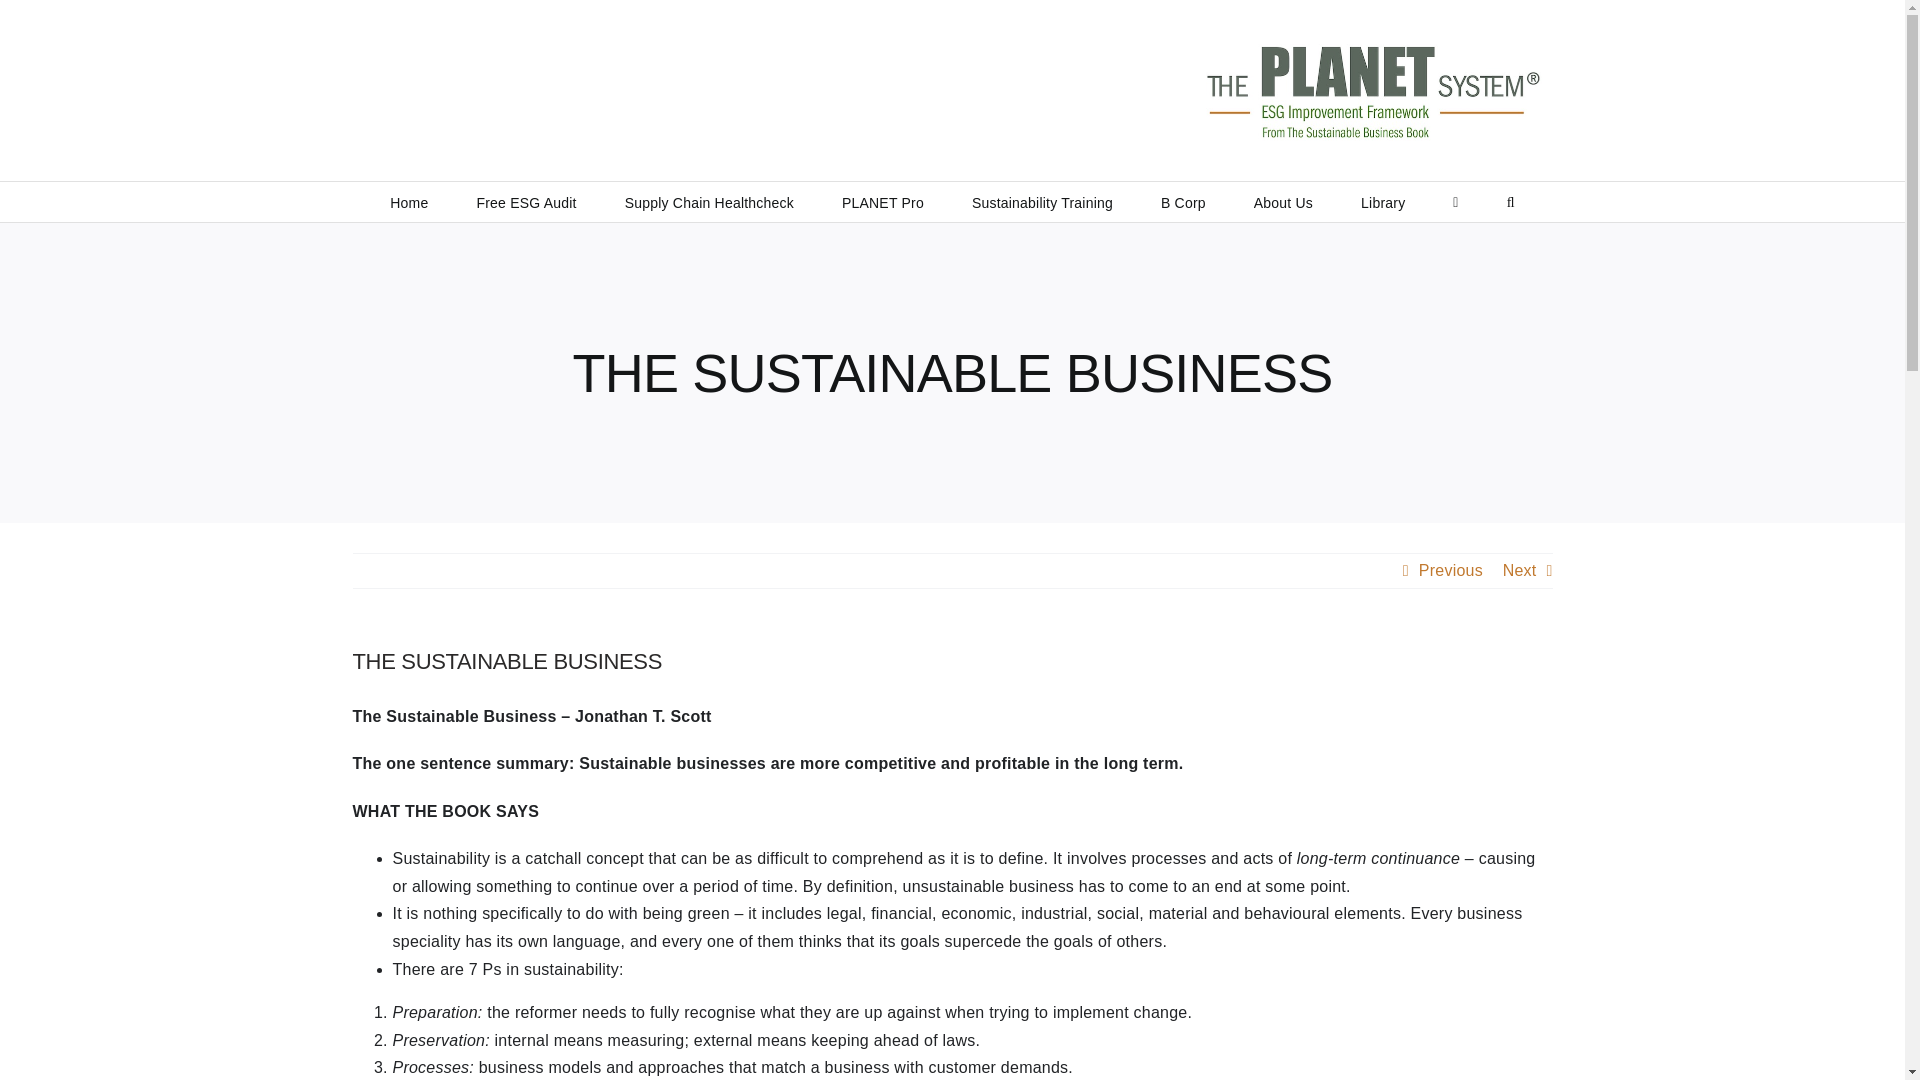 Image resolution: width=1920 pixels, height=1080 pixels. I want to click on PLANET Pro, so click(882, 202).